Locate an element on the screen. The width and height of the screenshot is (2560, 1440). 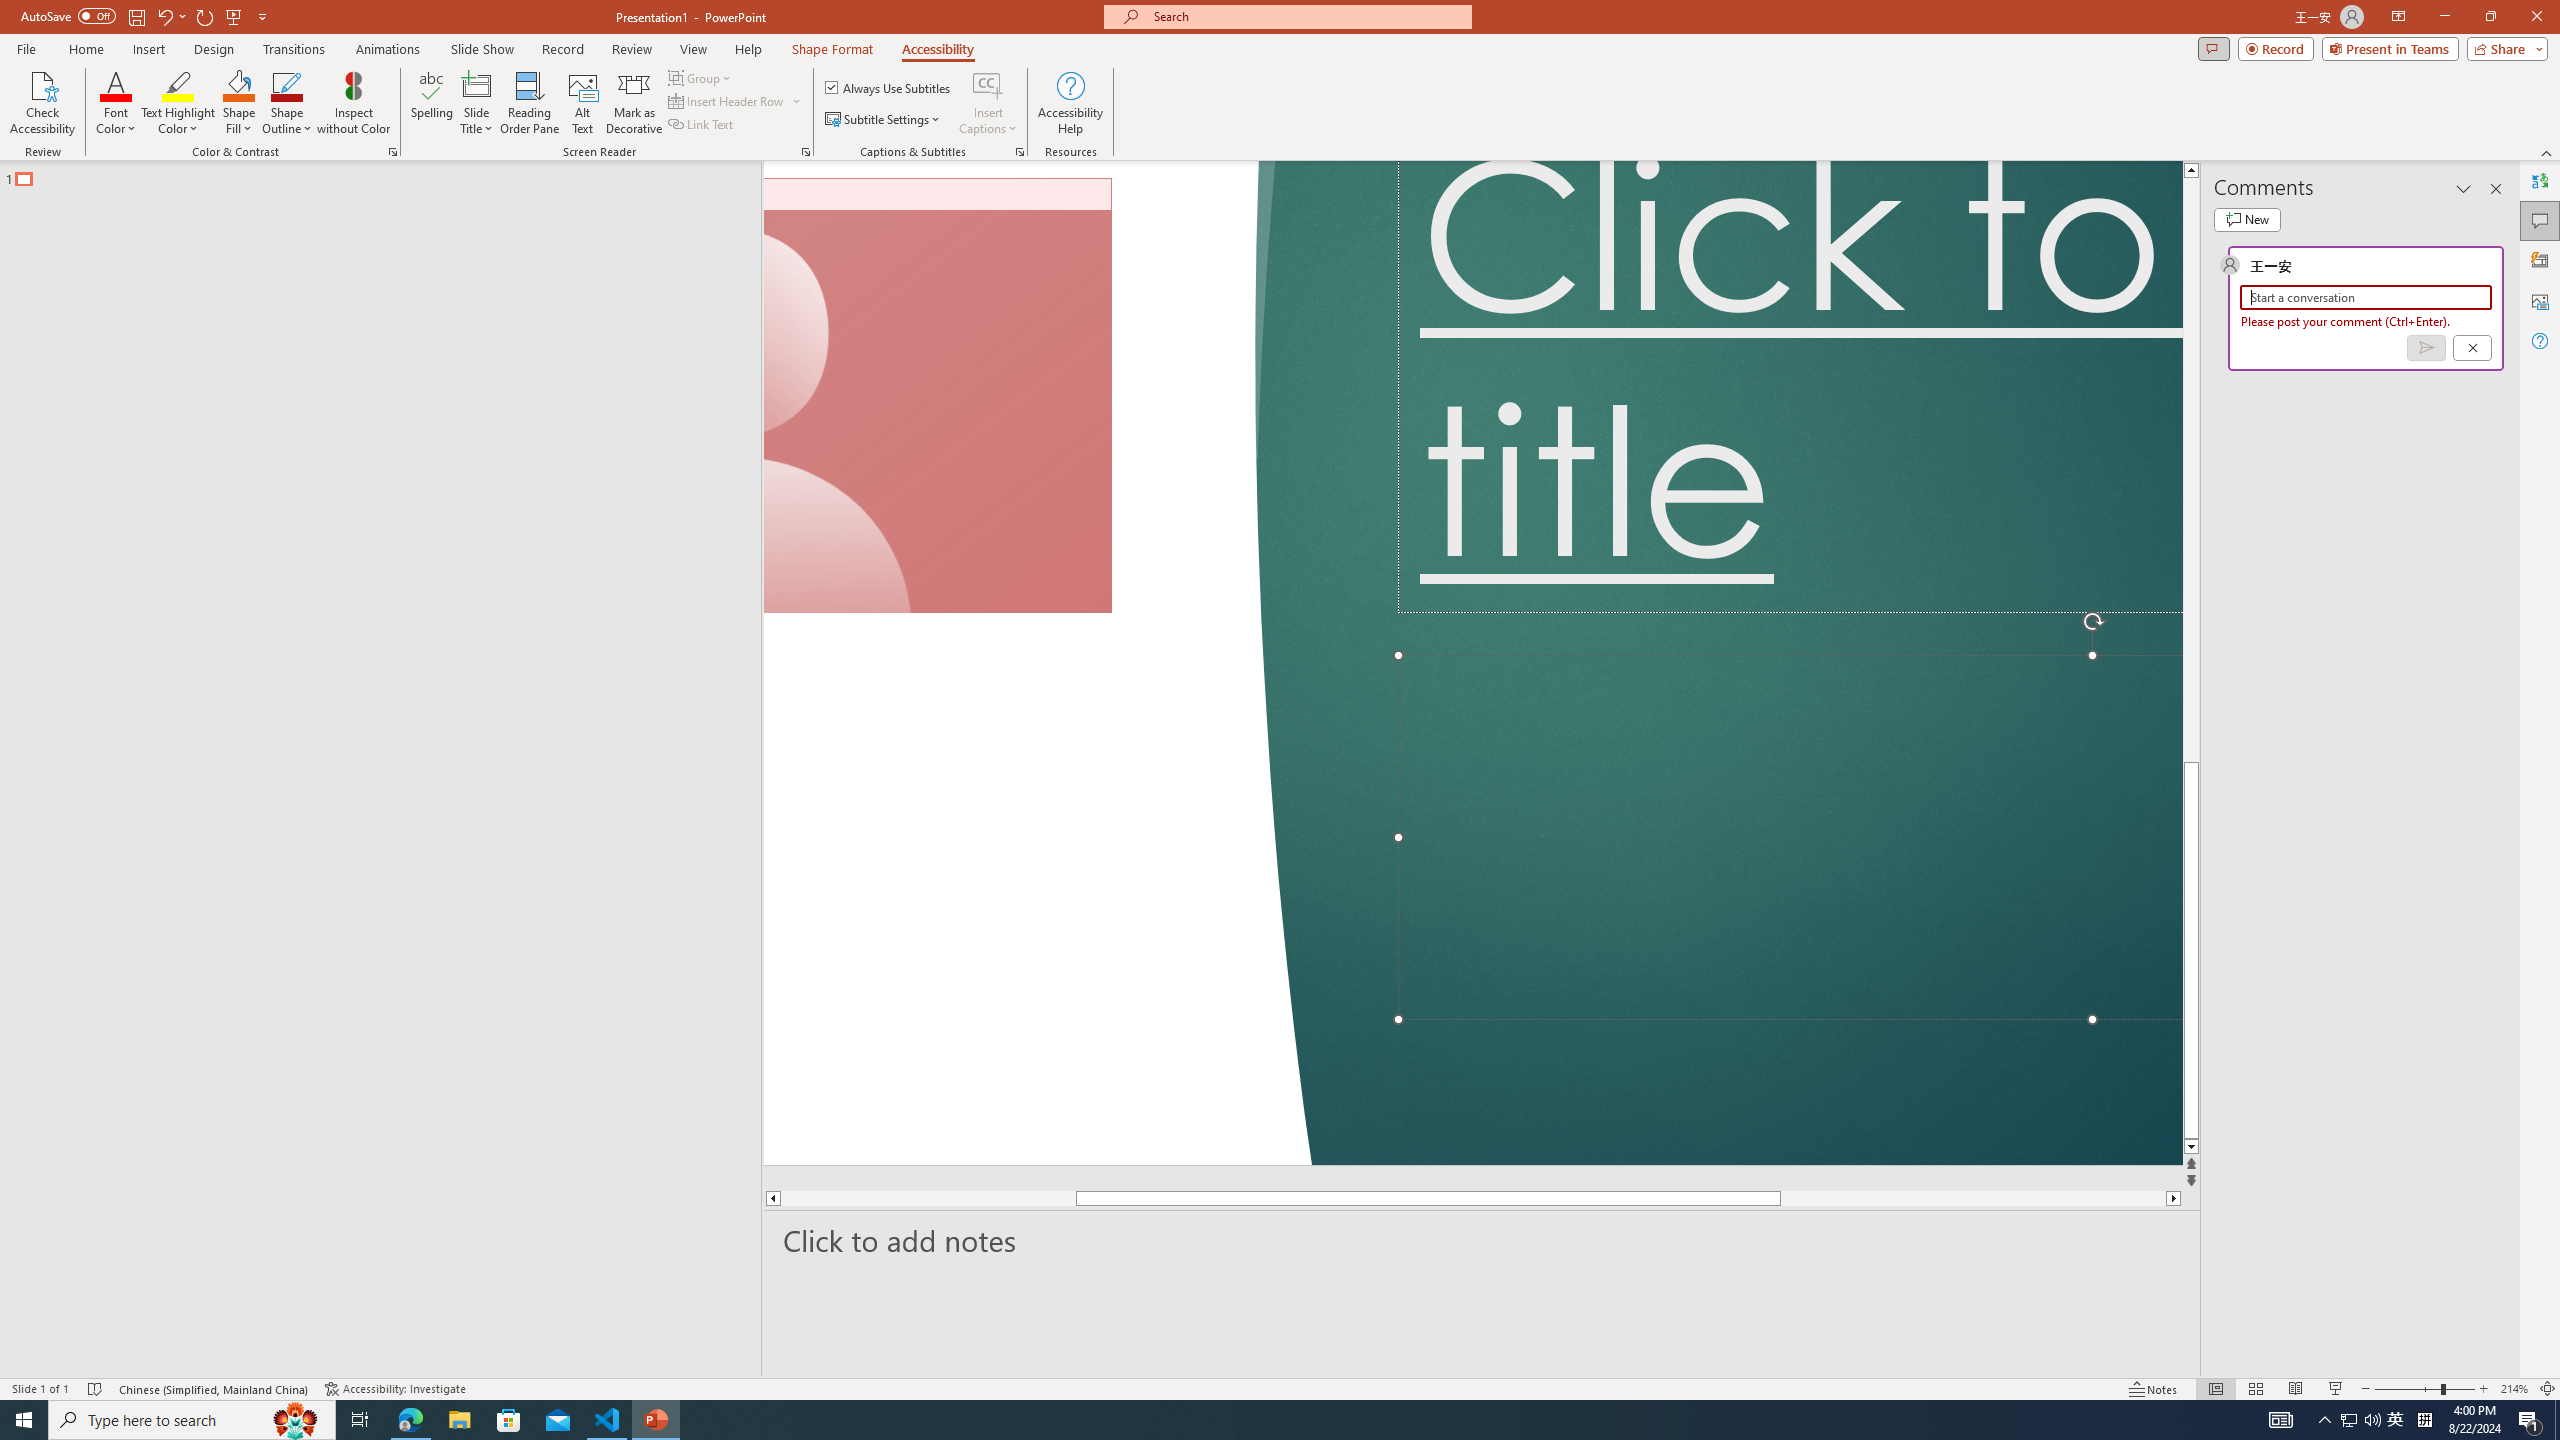
Minimize is located at coordinates (2380, 32).